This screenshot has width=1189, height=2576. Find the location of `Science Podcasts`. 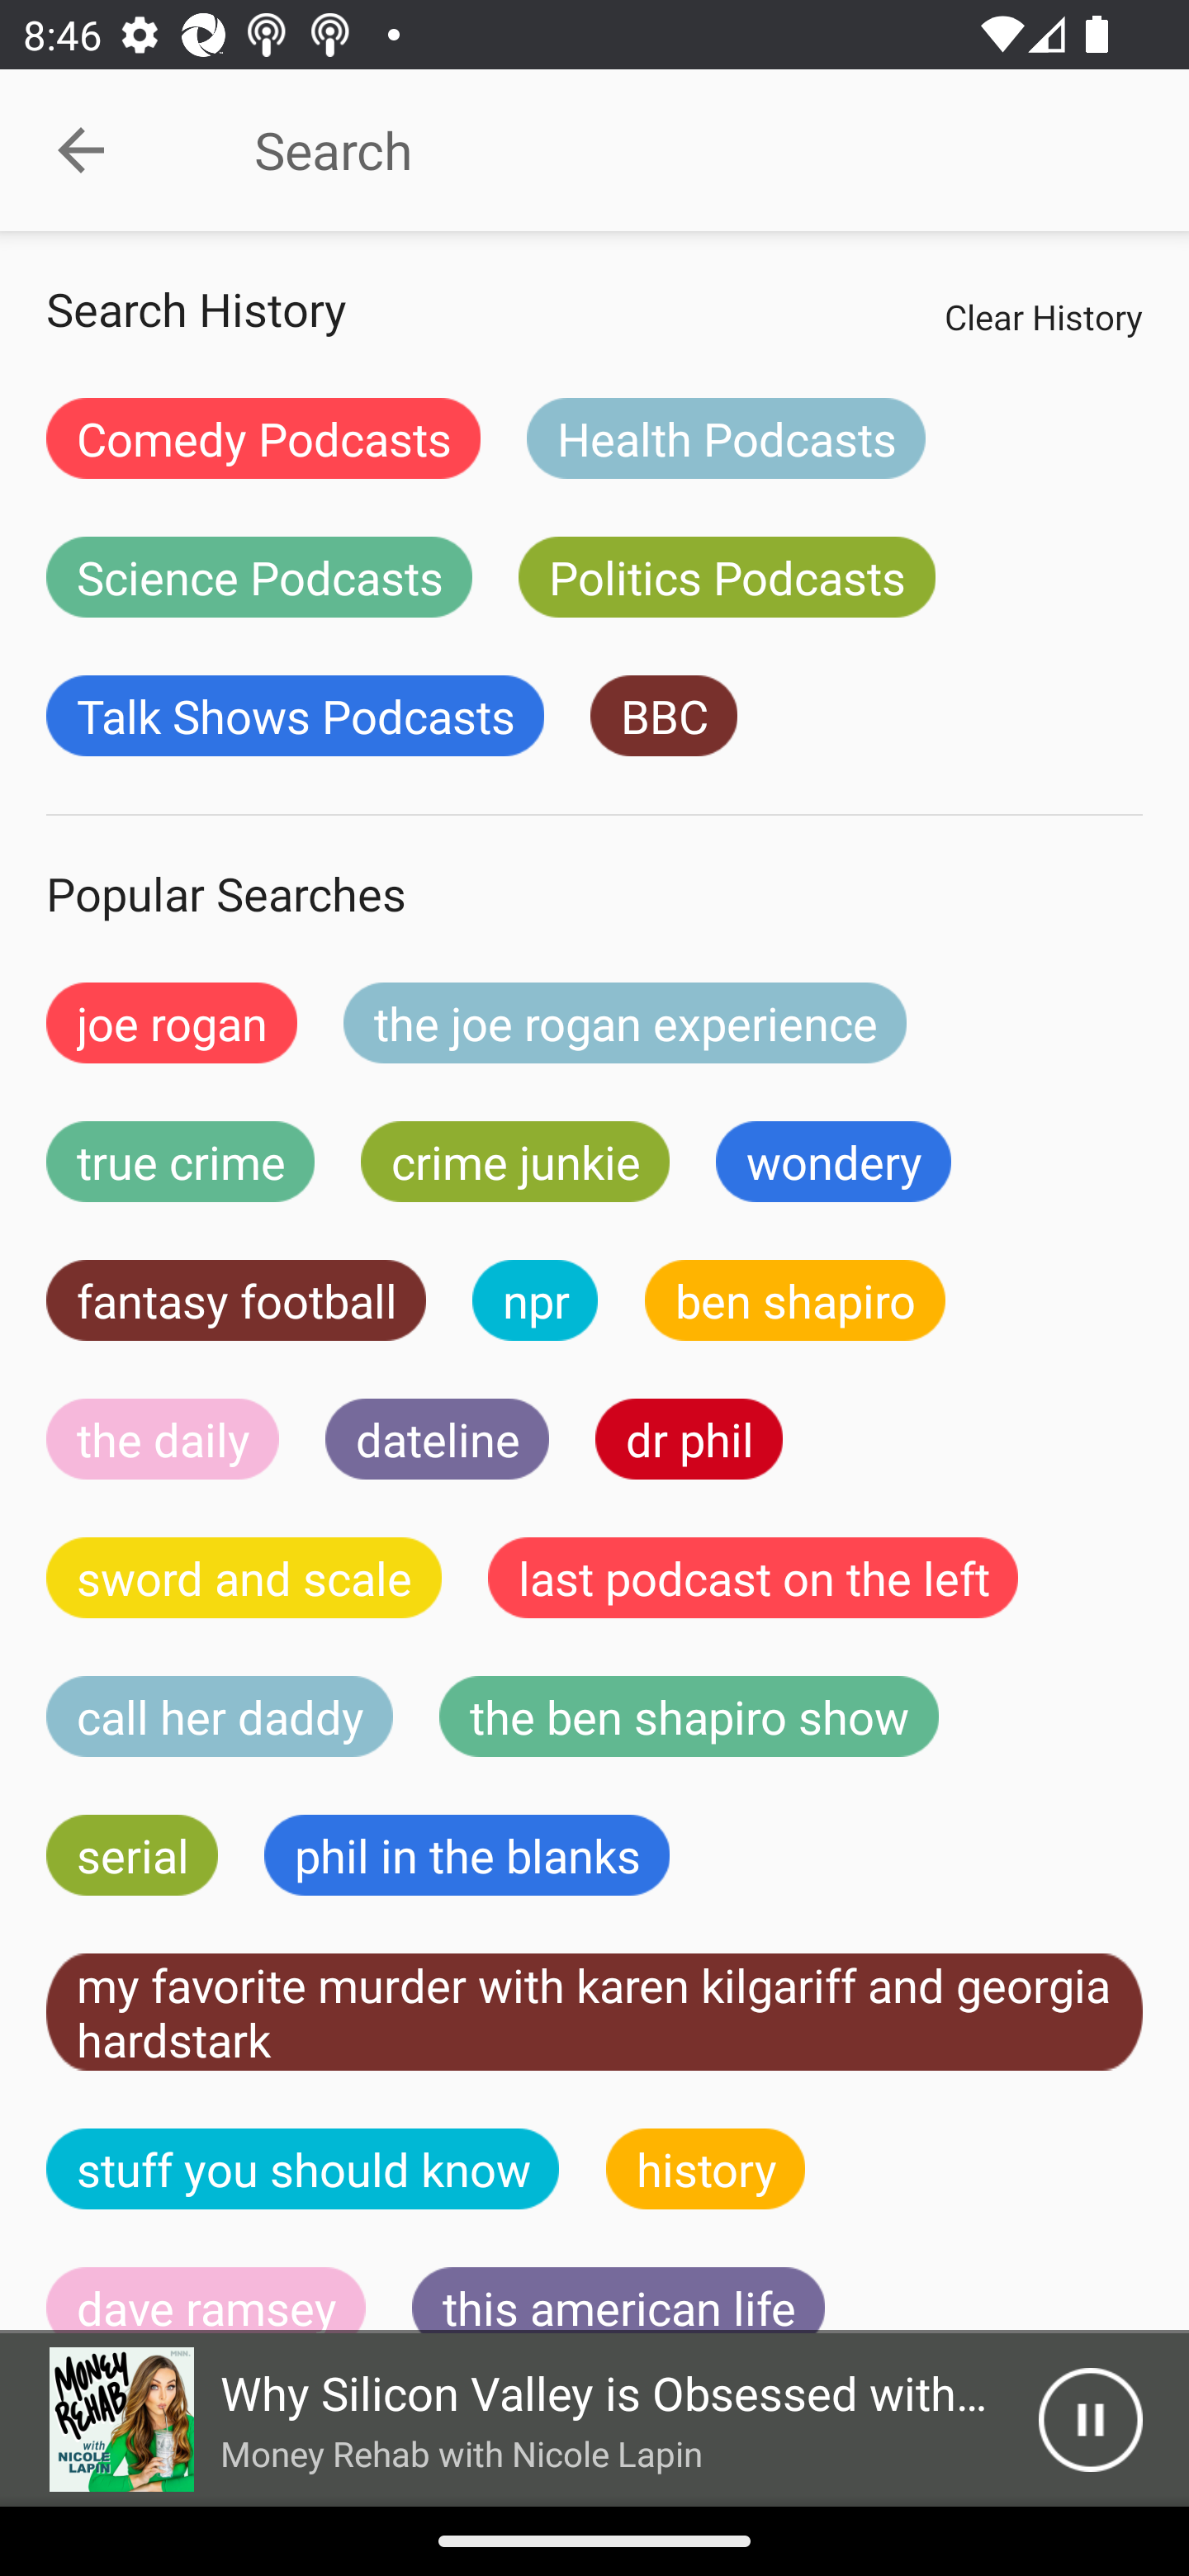

Science Podcasts is located at coordinates (259, 576).